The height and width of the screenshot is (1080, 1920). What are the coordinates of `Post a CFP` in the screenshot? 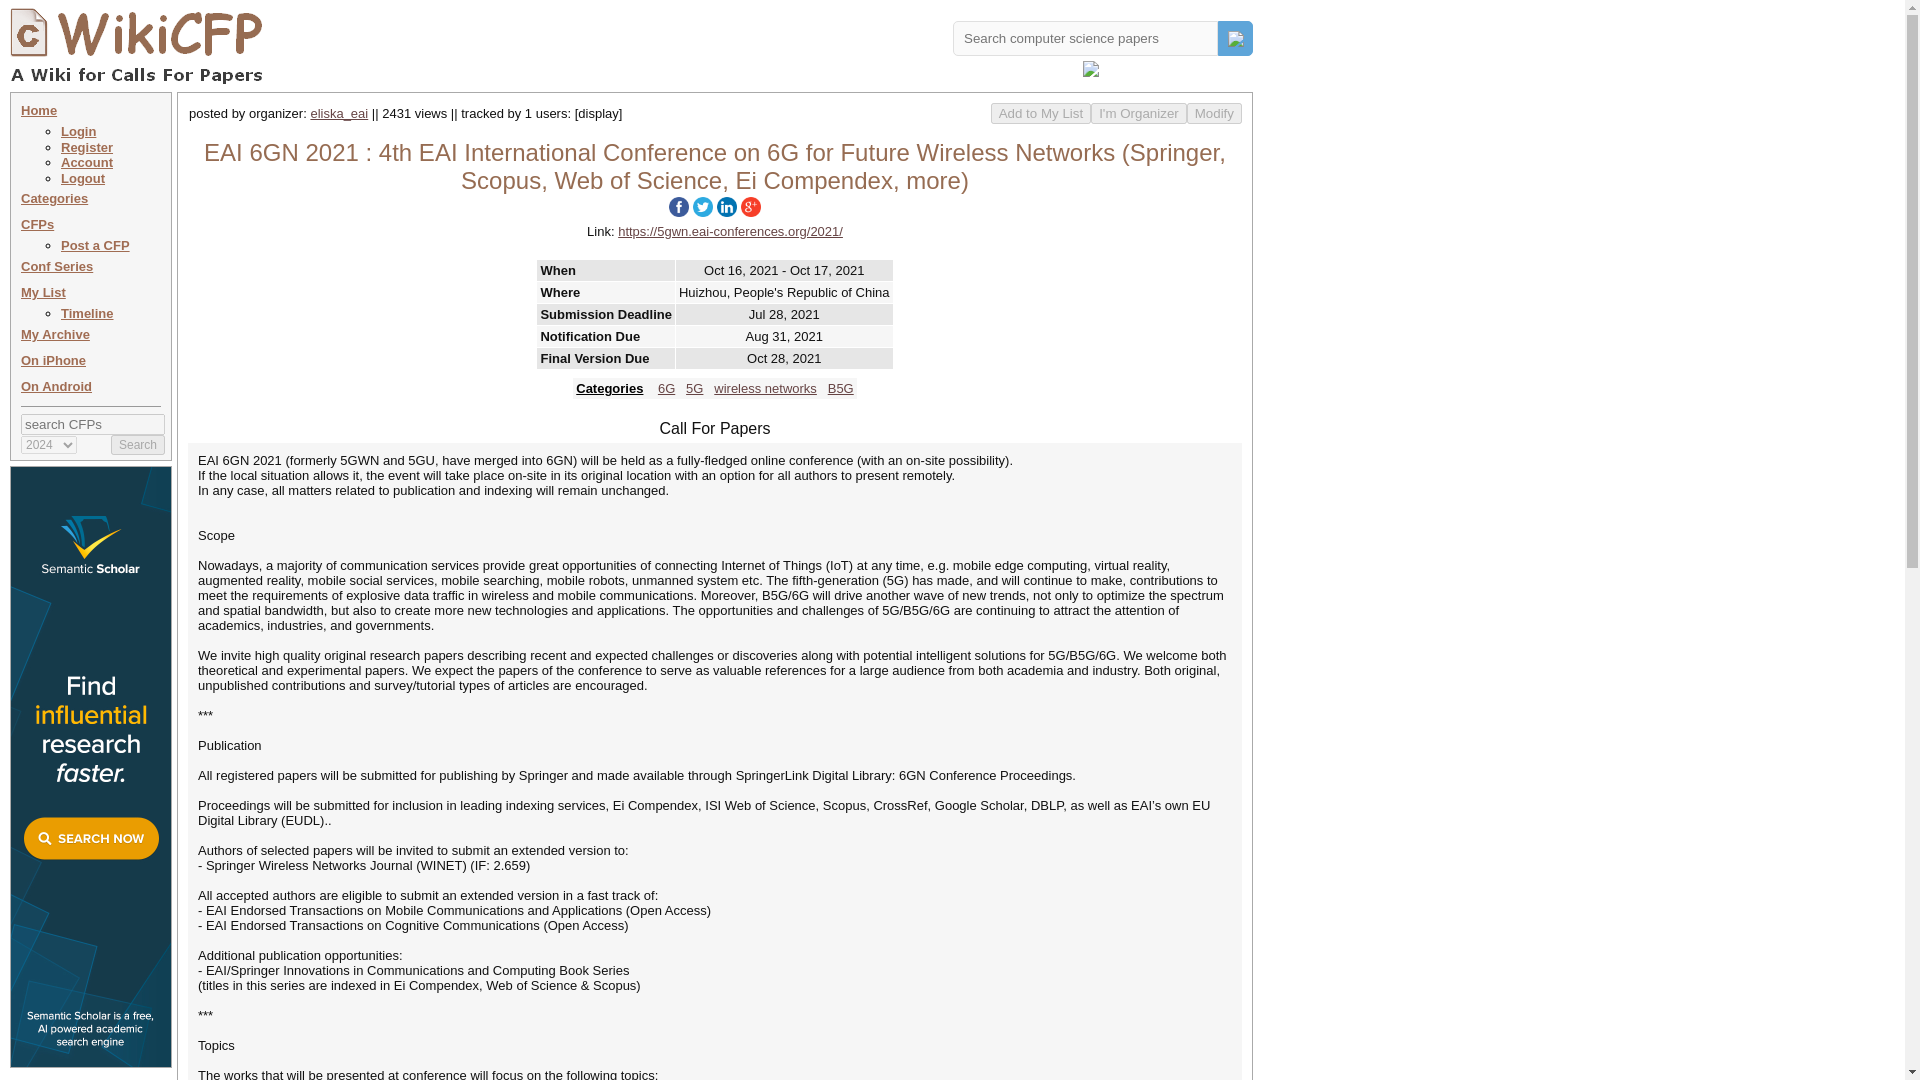 It's located at (96, 244).